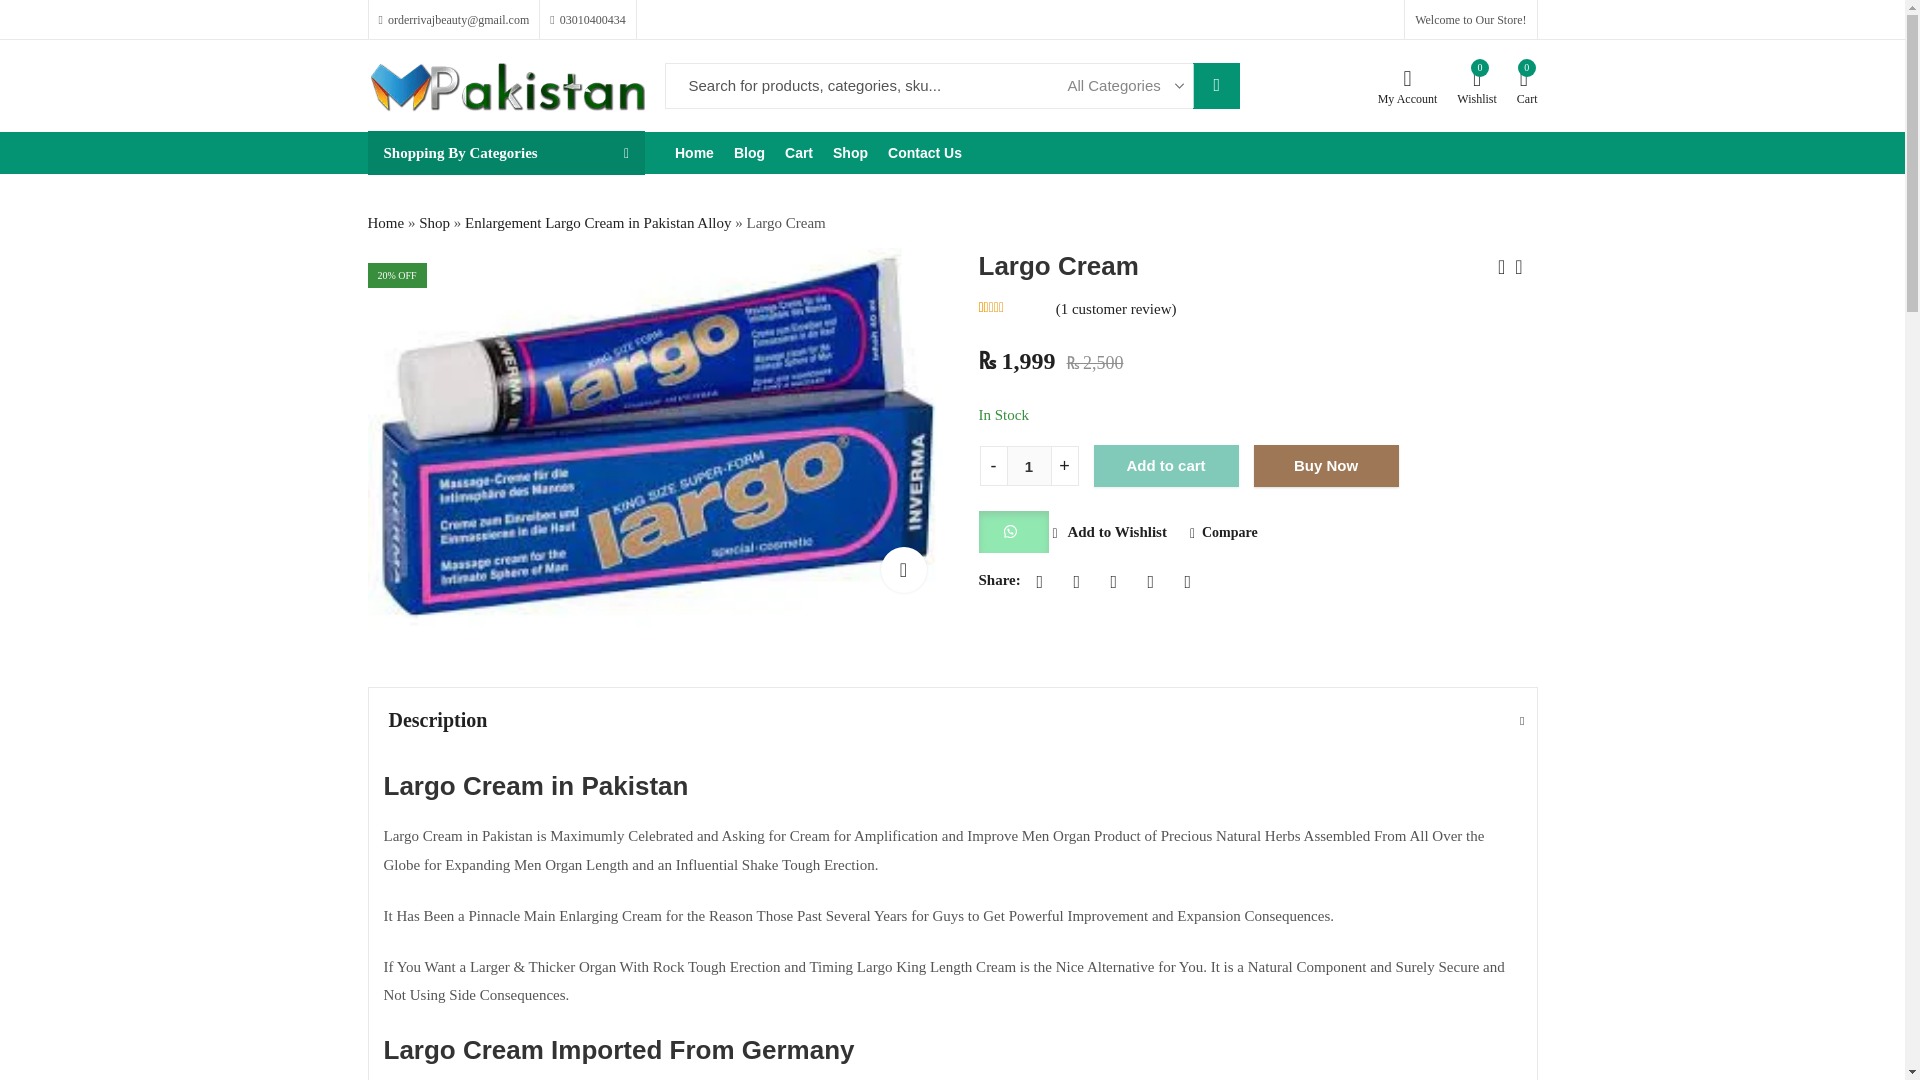 The height and width of the screenshot is (1080, 1920). I want to click on Shop, so click(850, 152).